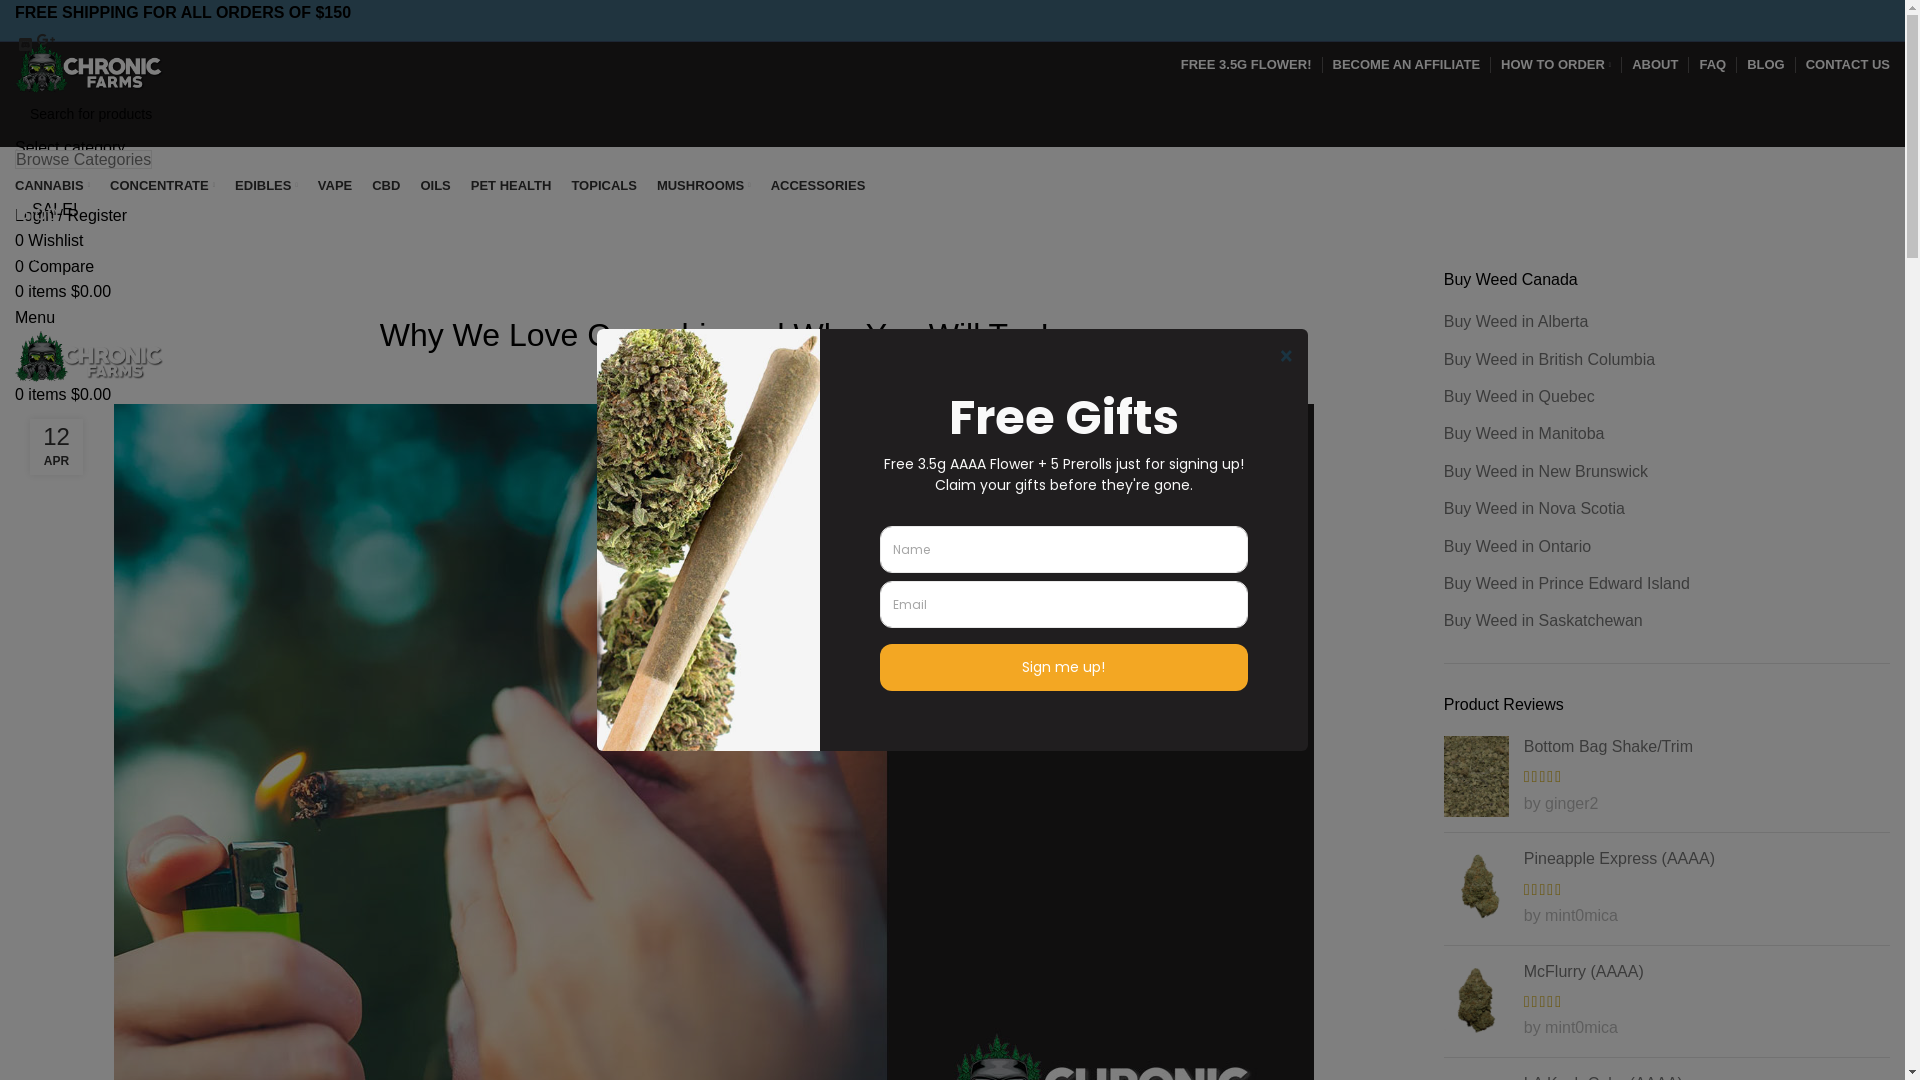 The height and width of the screenshot is (1080, 1920). What do you see at coordinates (49, 240) in the screenshot?
I see `0 Wishlist` at bounding box center [49, 240].